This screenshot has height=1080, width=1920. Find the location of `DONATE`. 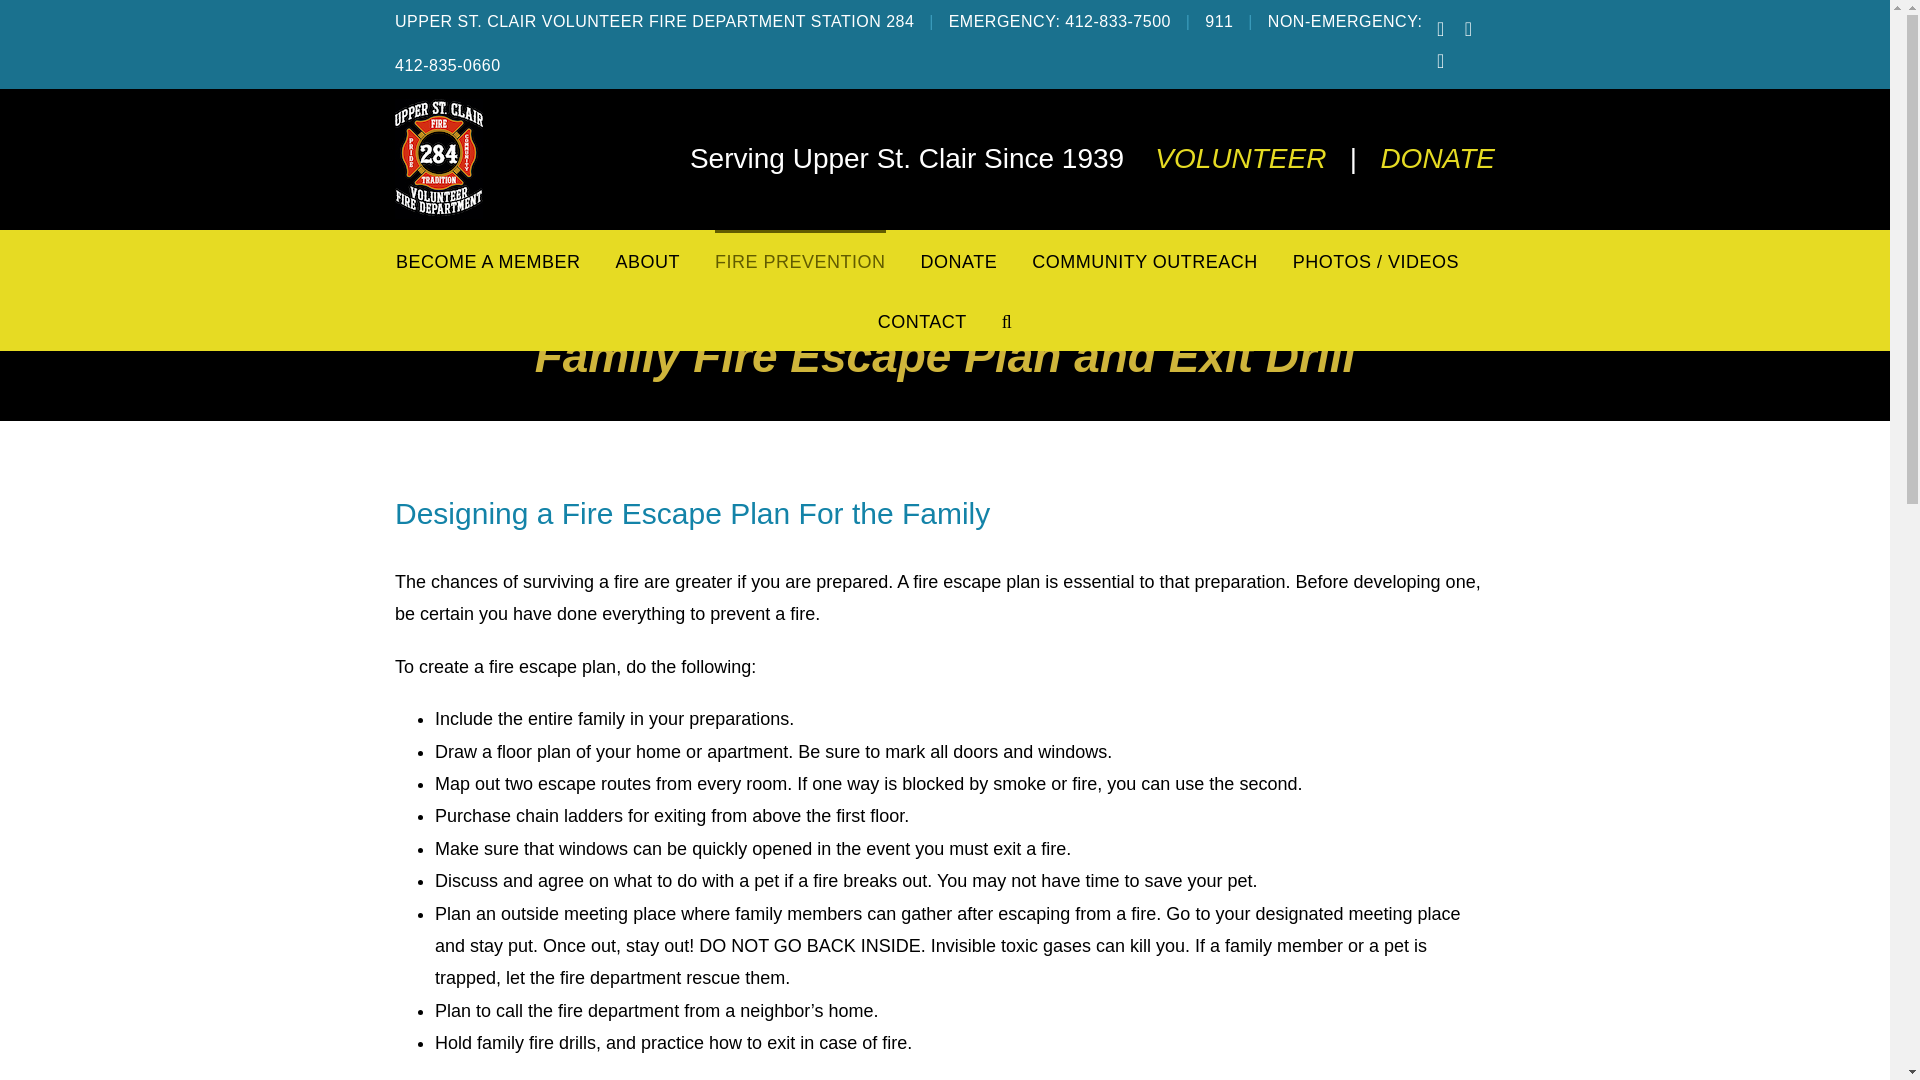

DONATE is located at coordinates (960, 260).